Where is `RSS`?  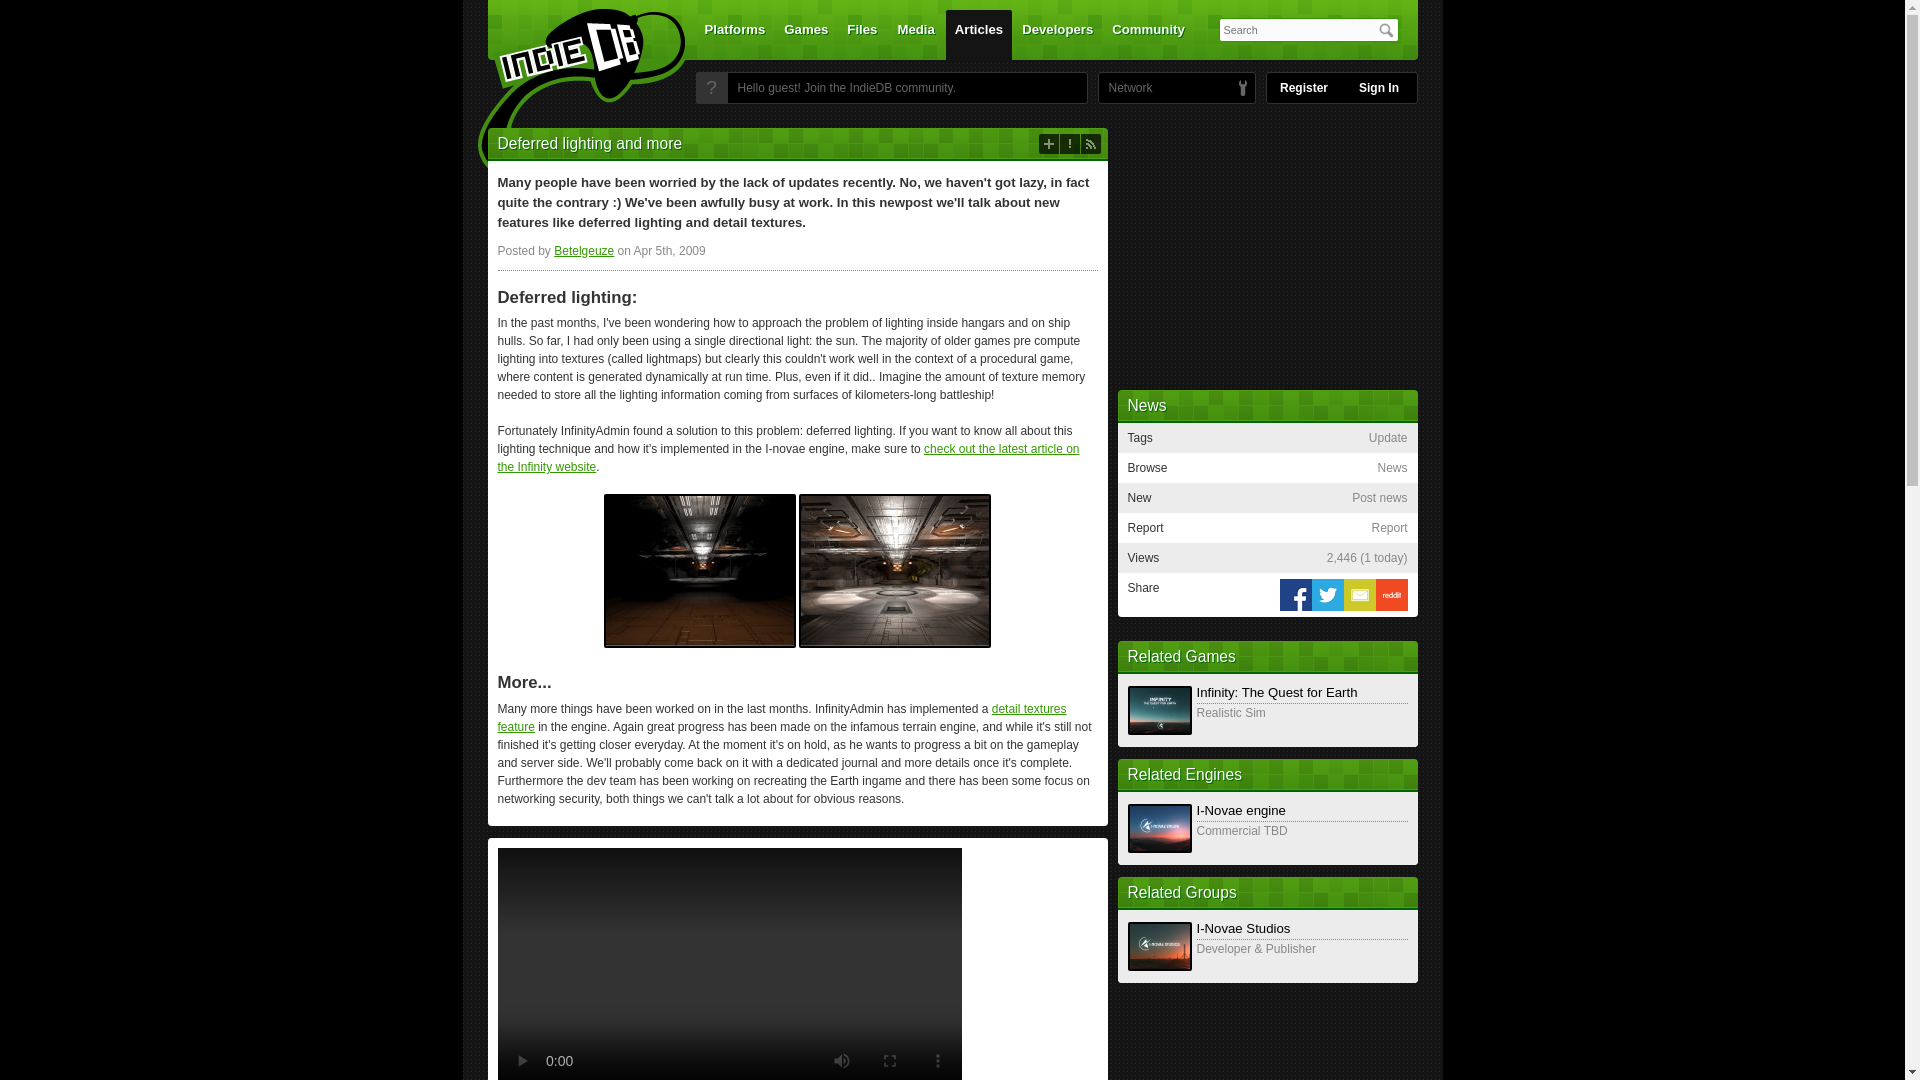 RSS is located at coordinates (1090, 144).